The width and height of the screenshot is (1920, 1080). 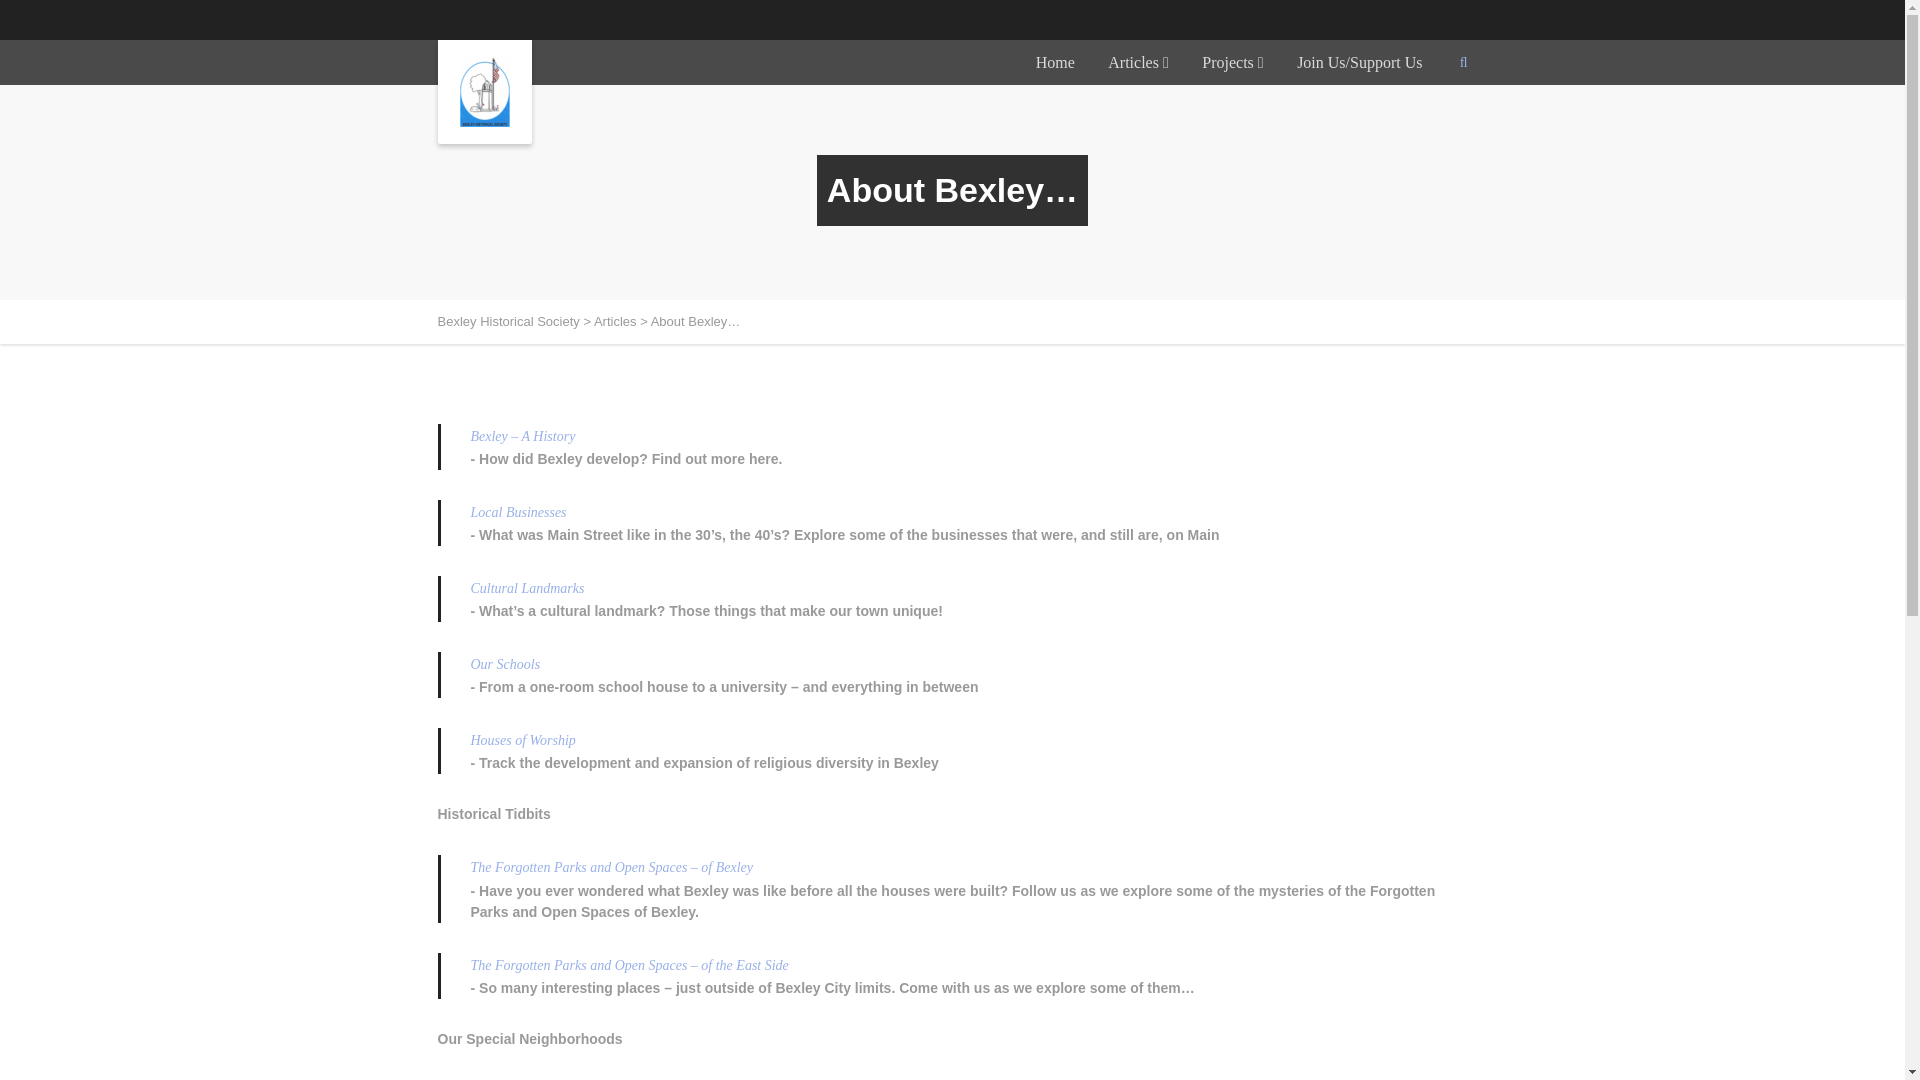 I want to click on Houses of Worship, so click(x=522, y=740).